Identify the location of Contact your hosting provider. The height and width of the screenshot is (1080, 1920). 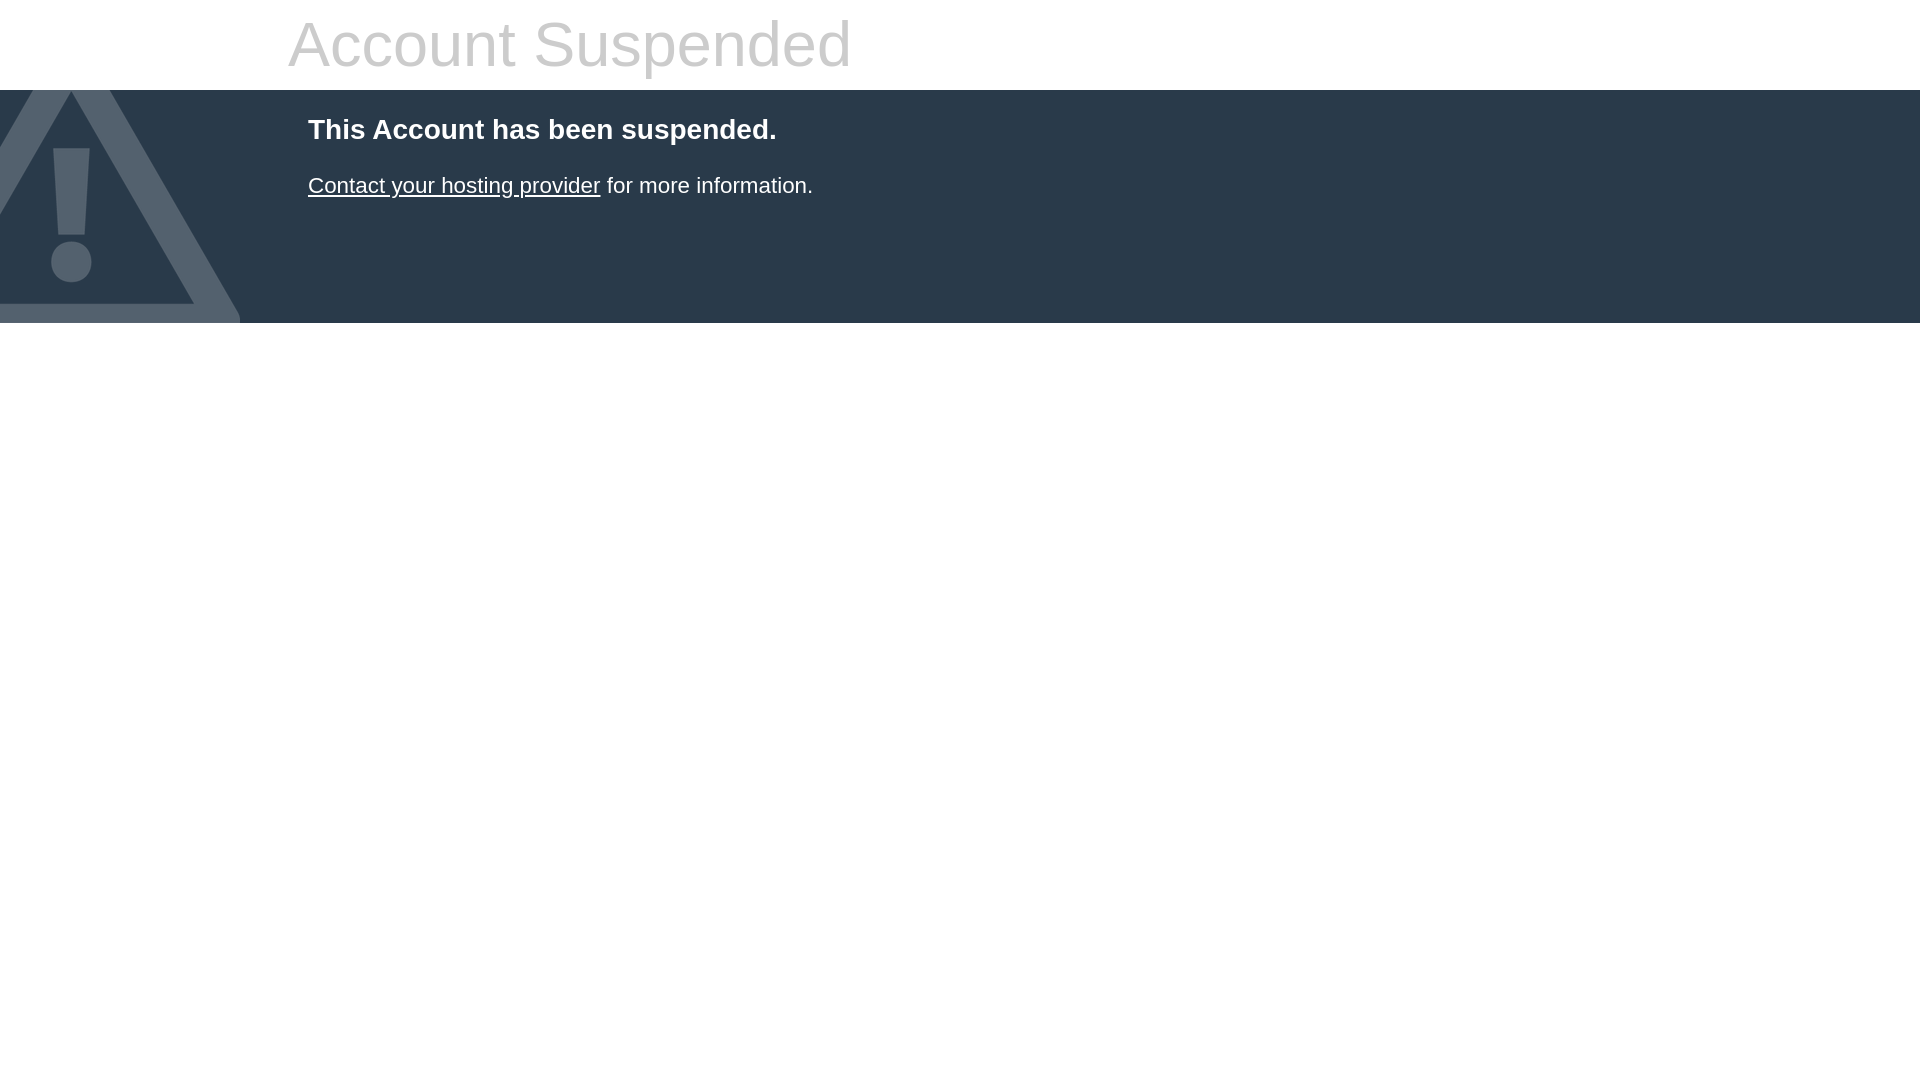
(453, 184).